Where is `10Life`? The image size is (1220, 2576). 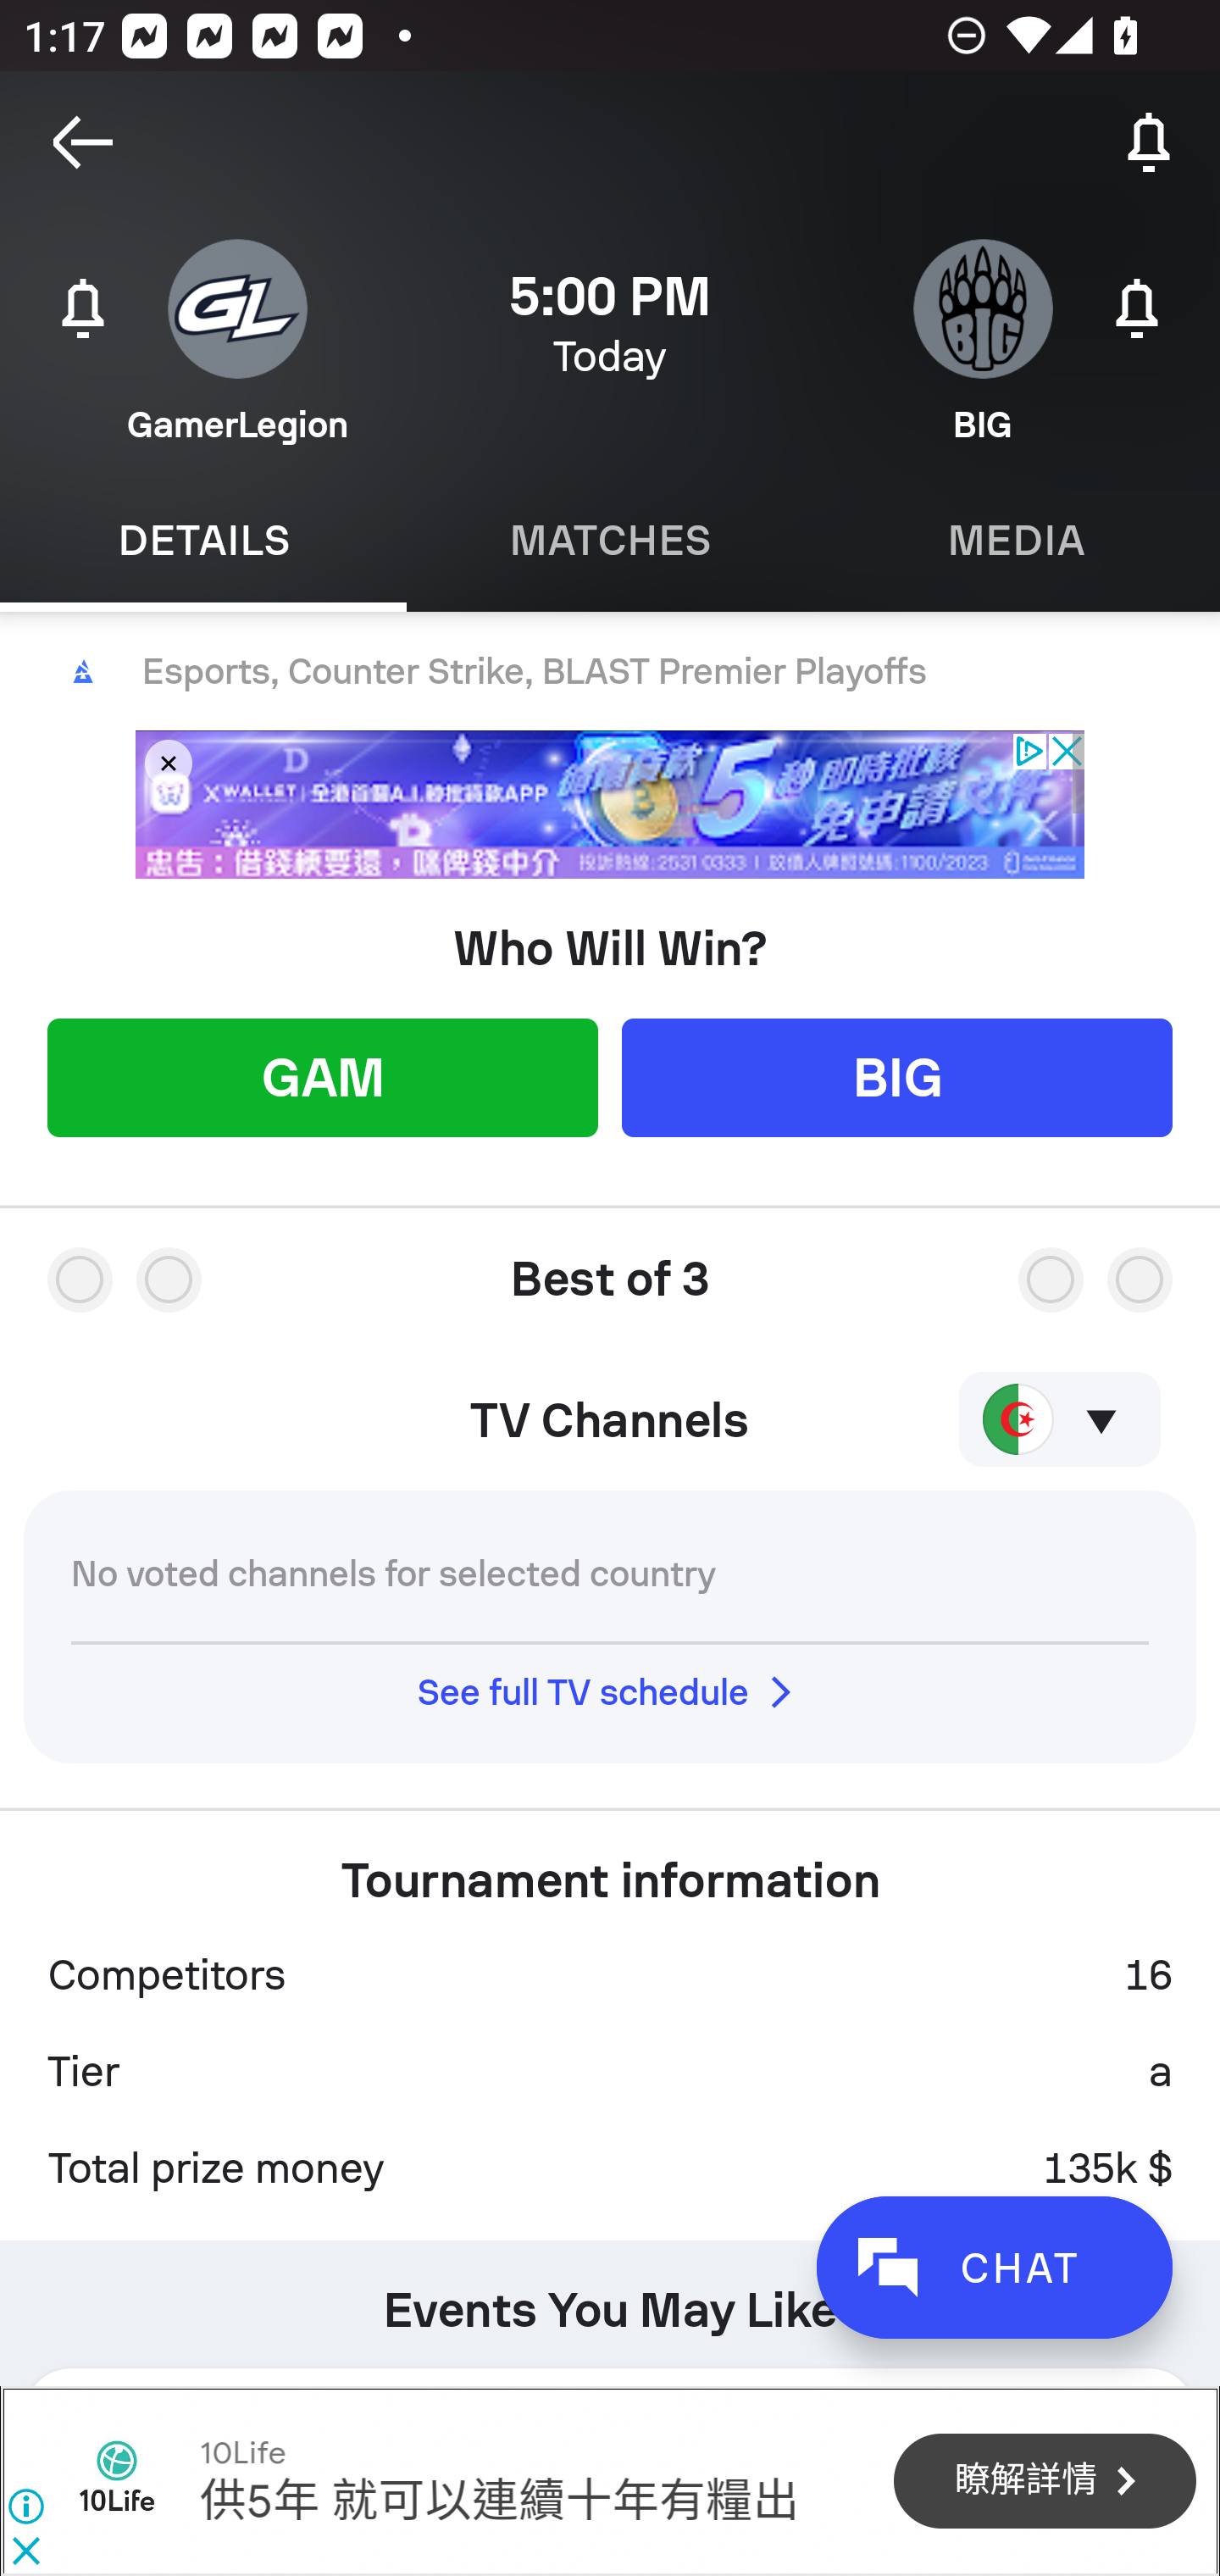 10Life is located at coordinates (241, 2452).